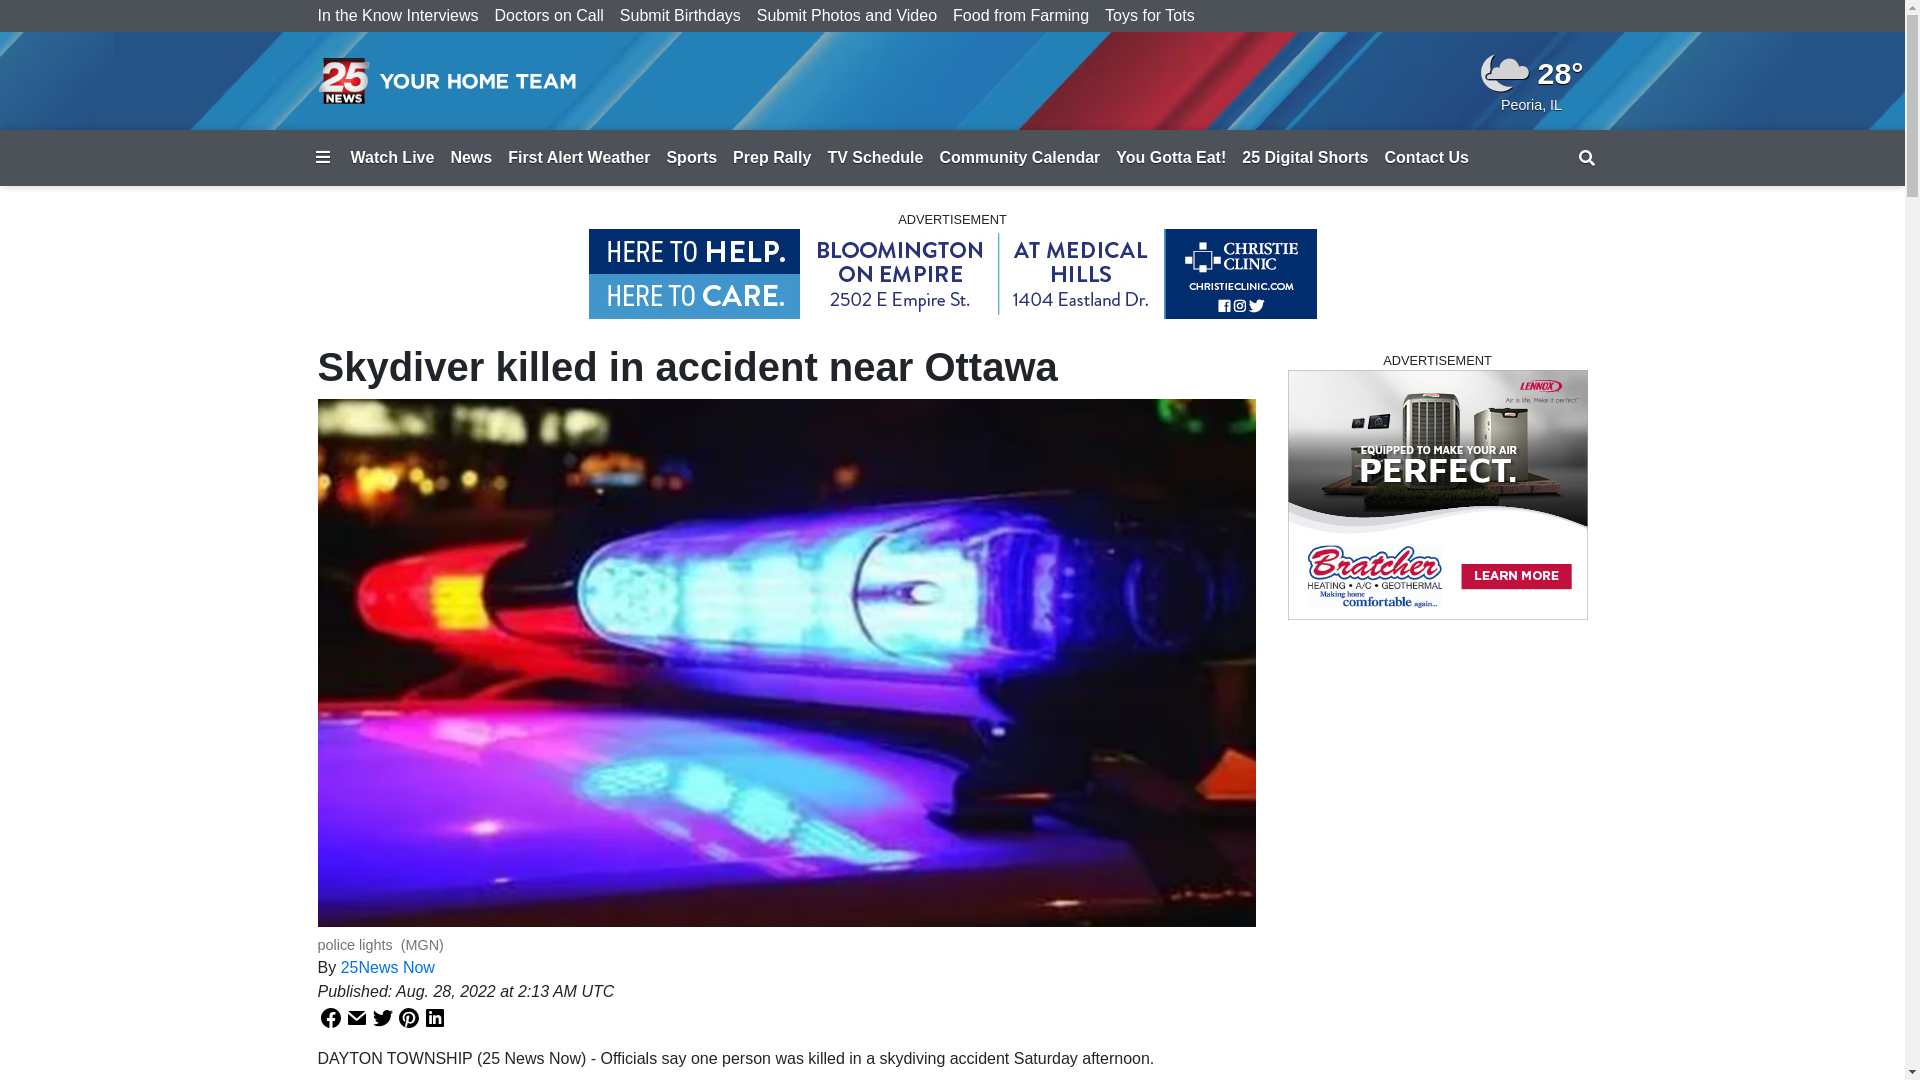 This screenshot has height=1080, width=1920. Describe the element at coordinates (579, 158) in the screenshot. I see `First Alert Weather` at that location.